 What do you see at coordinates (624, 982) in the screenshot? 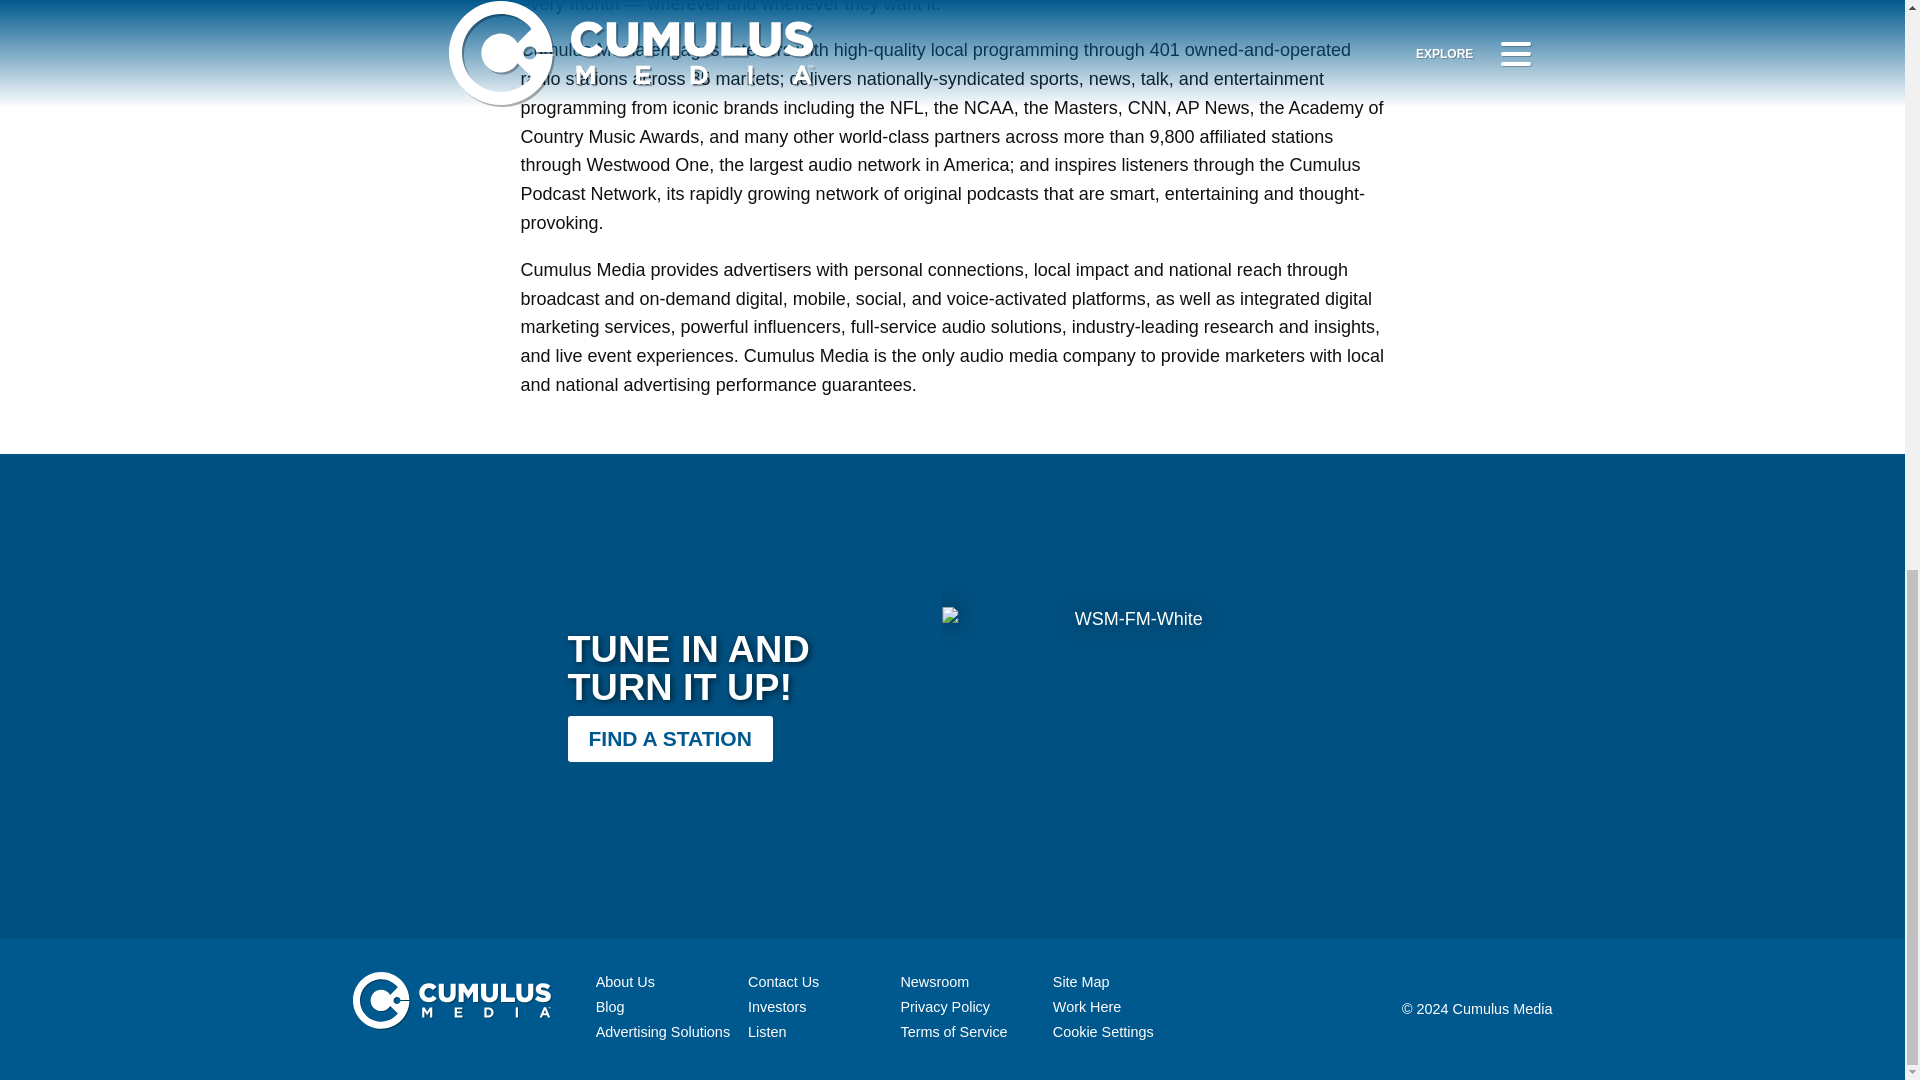
I see `About Us` at bounding box center [624, 982].